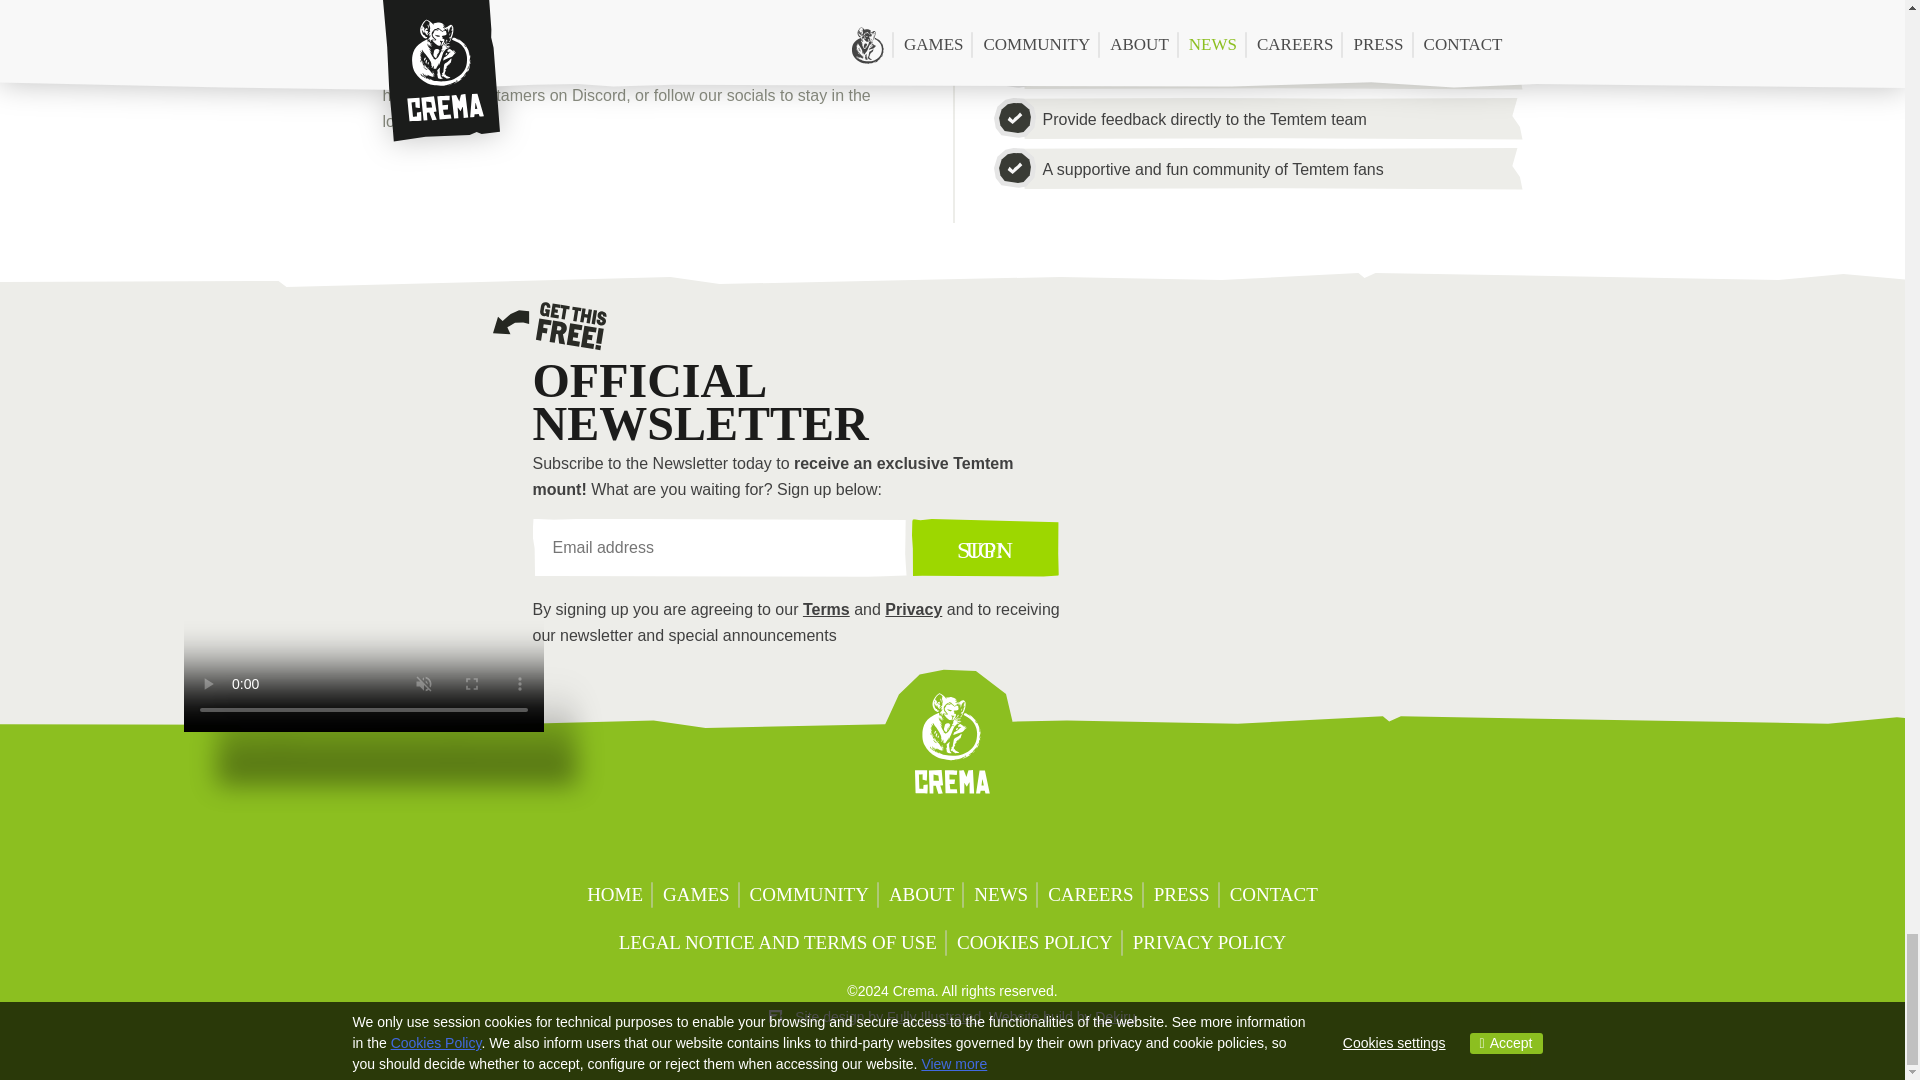 This screenshot has width=1920, height=1080. Describe the element at coordinates (809, 896) in the screenshot. I see `COMMUNITY` at that location.